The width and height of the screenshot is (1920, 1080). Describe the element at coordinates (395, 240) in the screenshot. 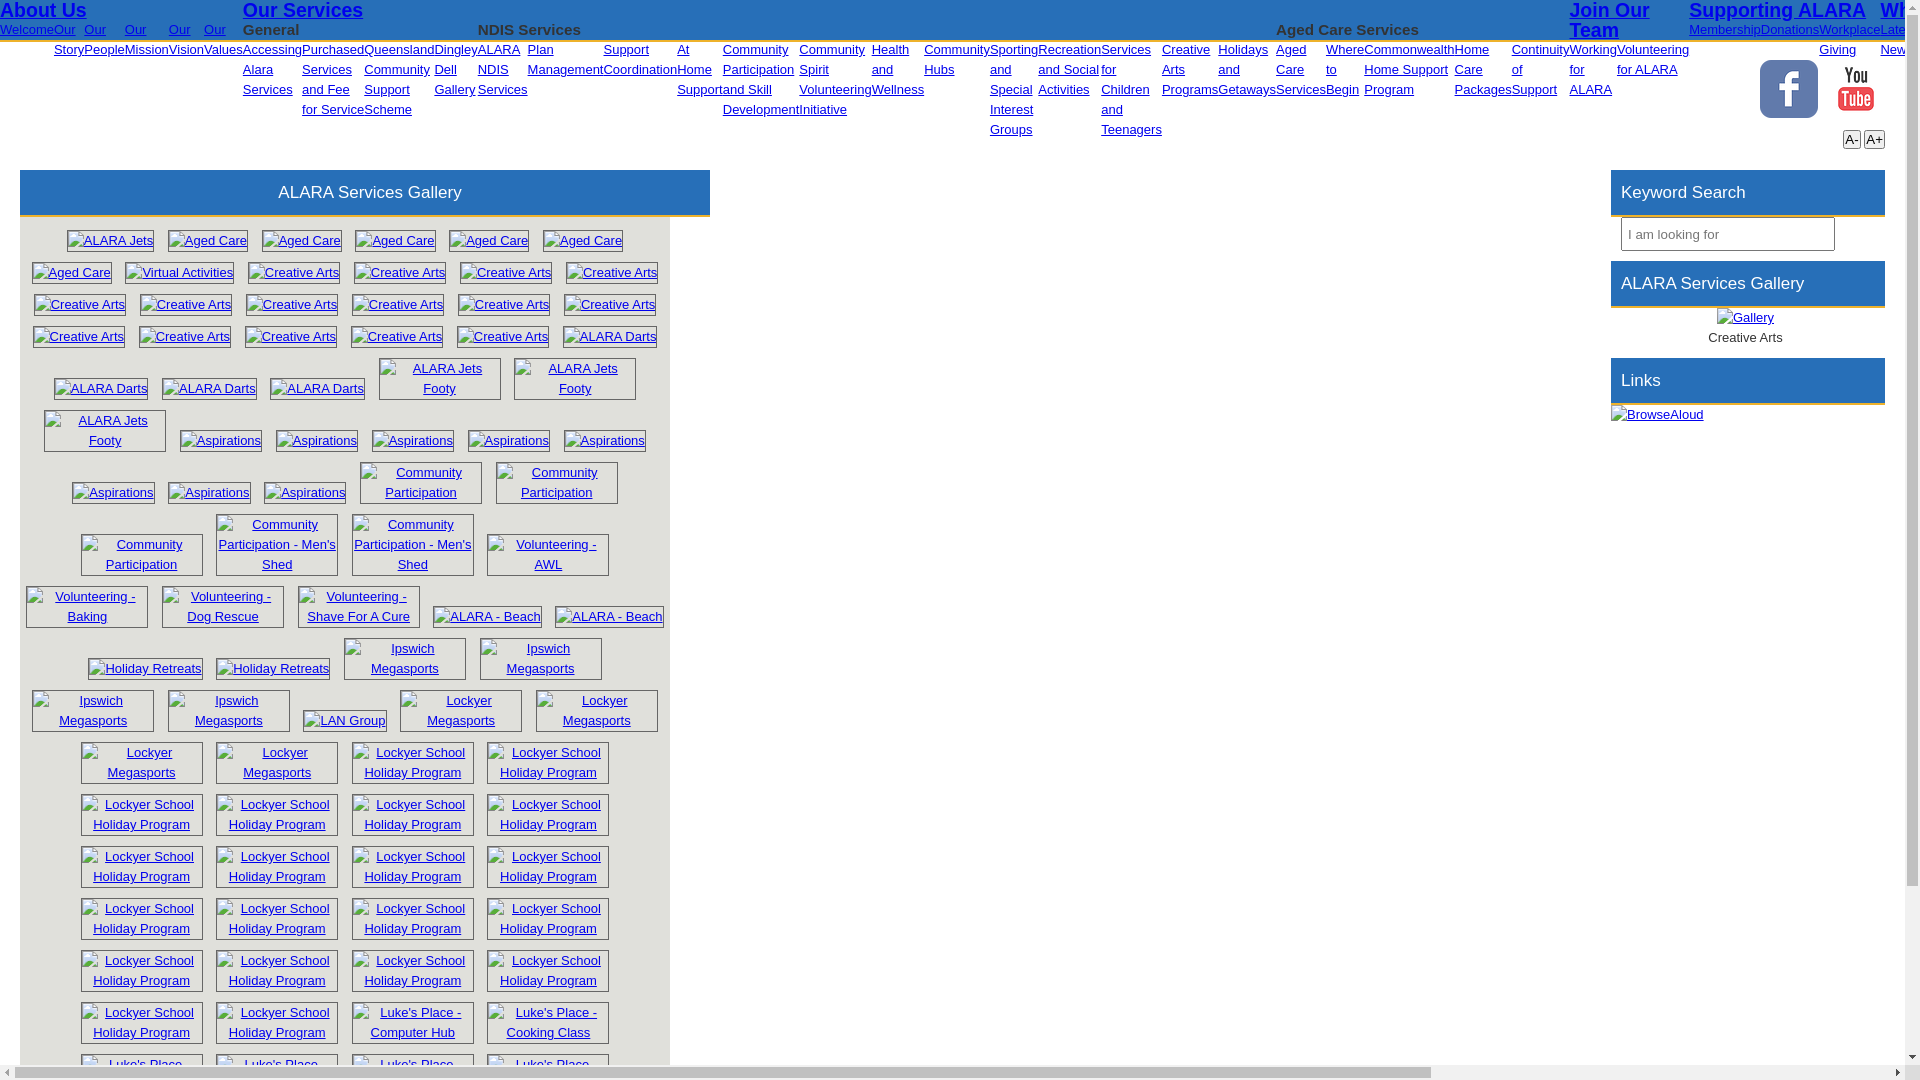

I see `Aged Care` at that location.